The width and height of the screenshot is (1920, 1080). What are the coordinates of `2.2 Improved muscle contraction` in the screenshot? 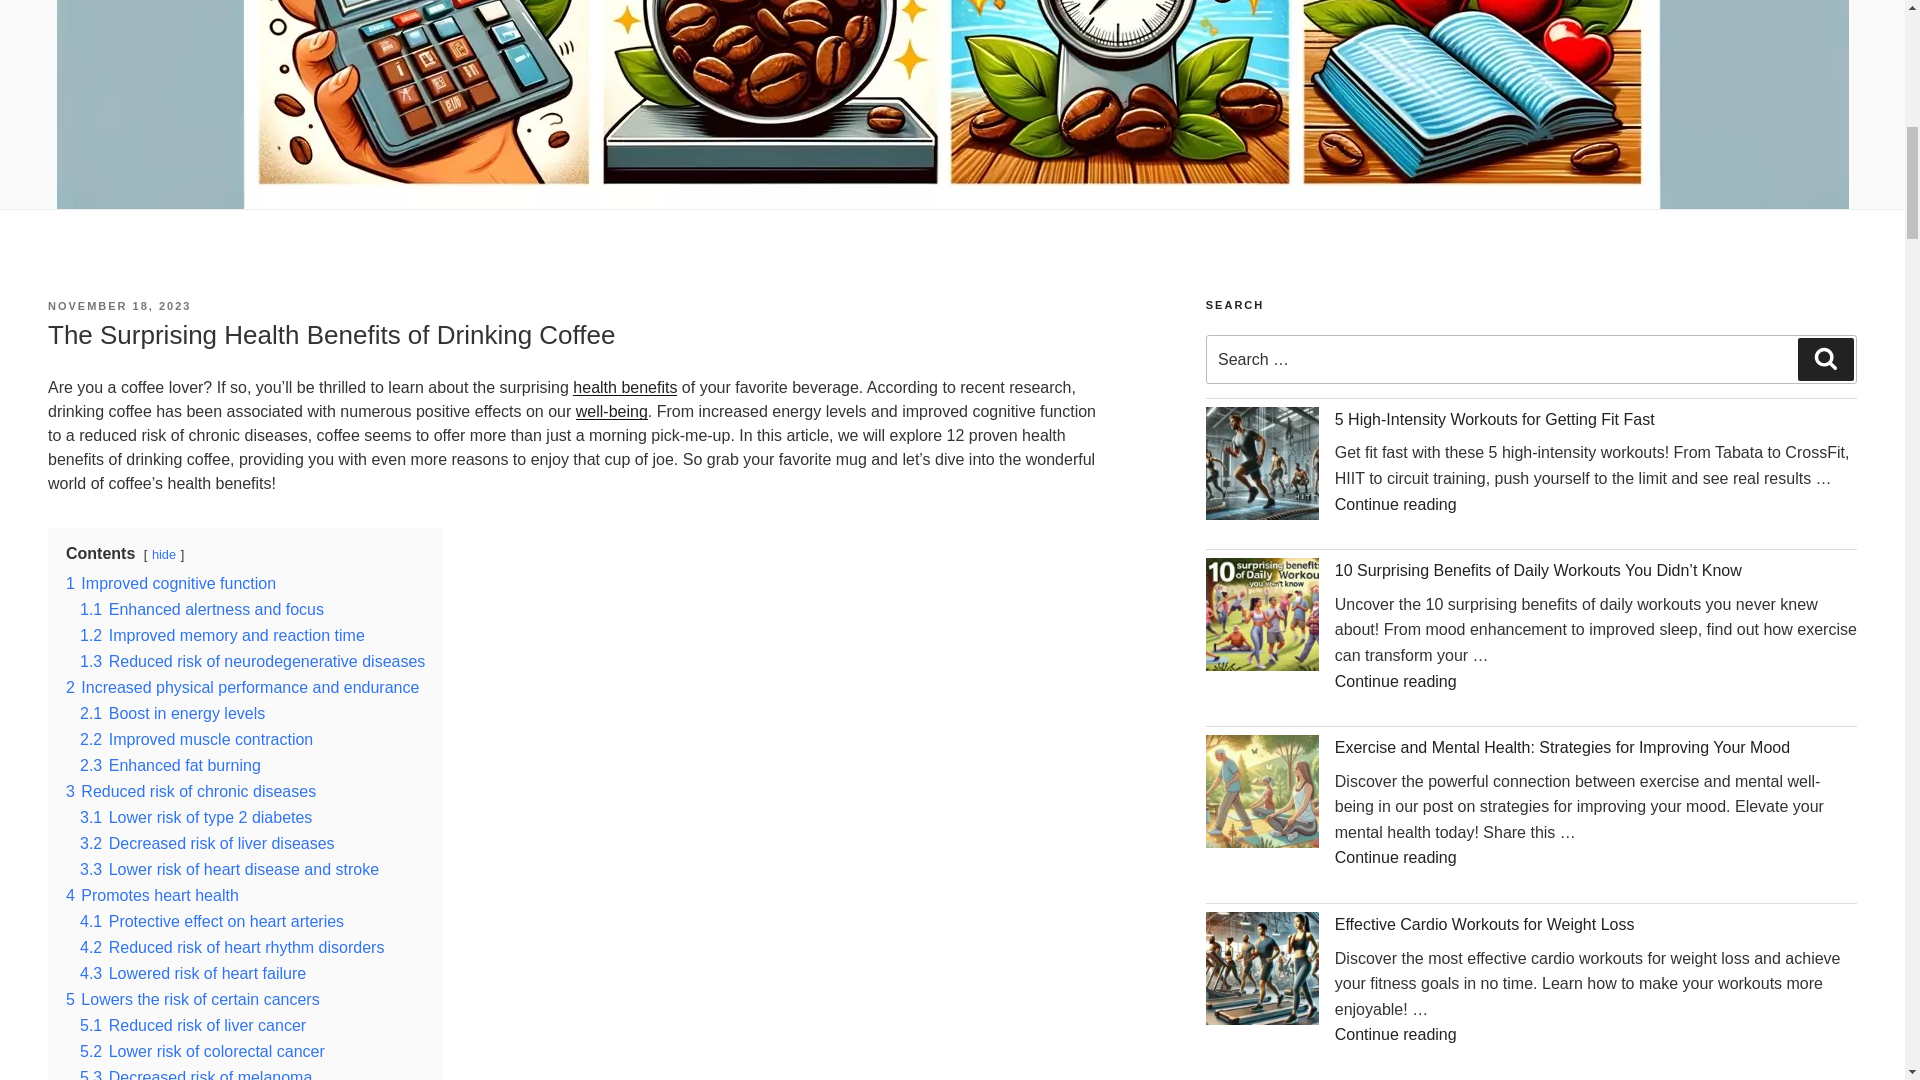 It's located at (196, 740).